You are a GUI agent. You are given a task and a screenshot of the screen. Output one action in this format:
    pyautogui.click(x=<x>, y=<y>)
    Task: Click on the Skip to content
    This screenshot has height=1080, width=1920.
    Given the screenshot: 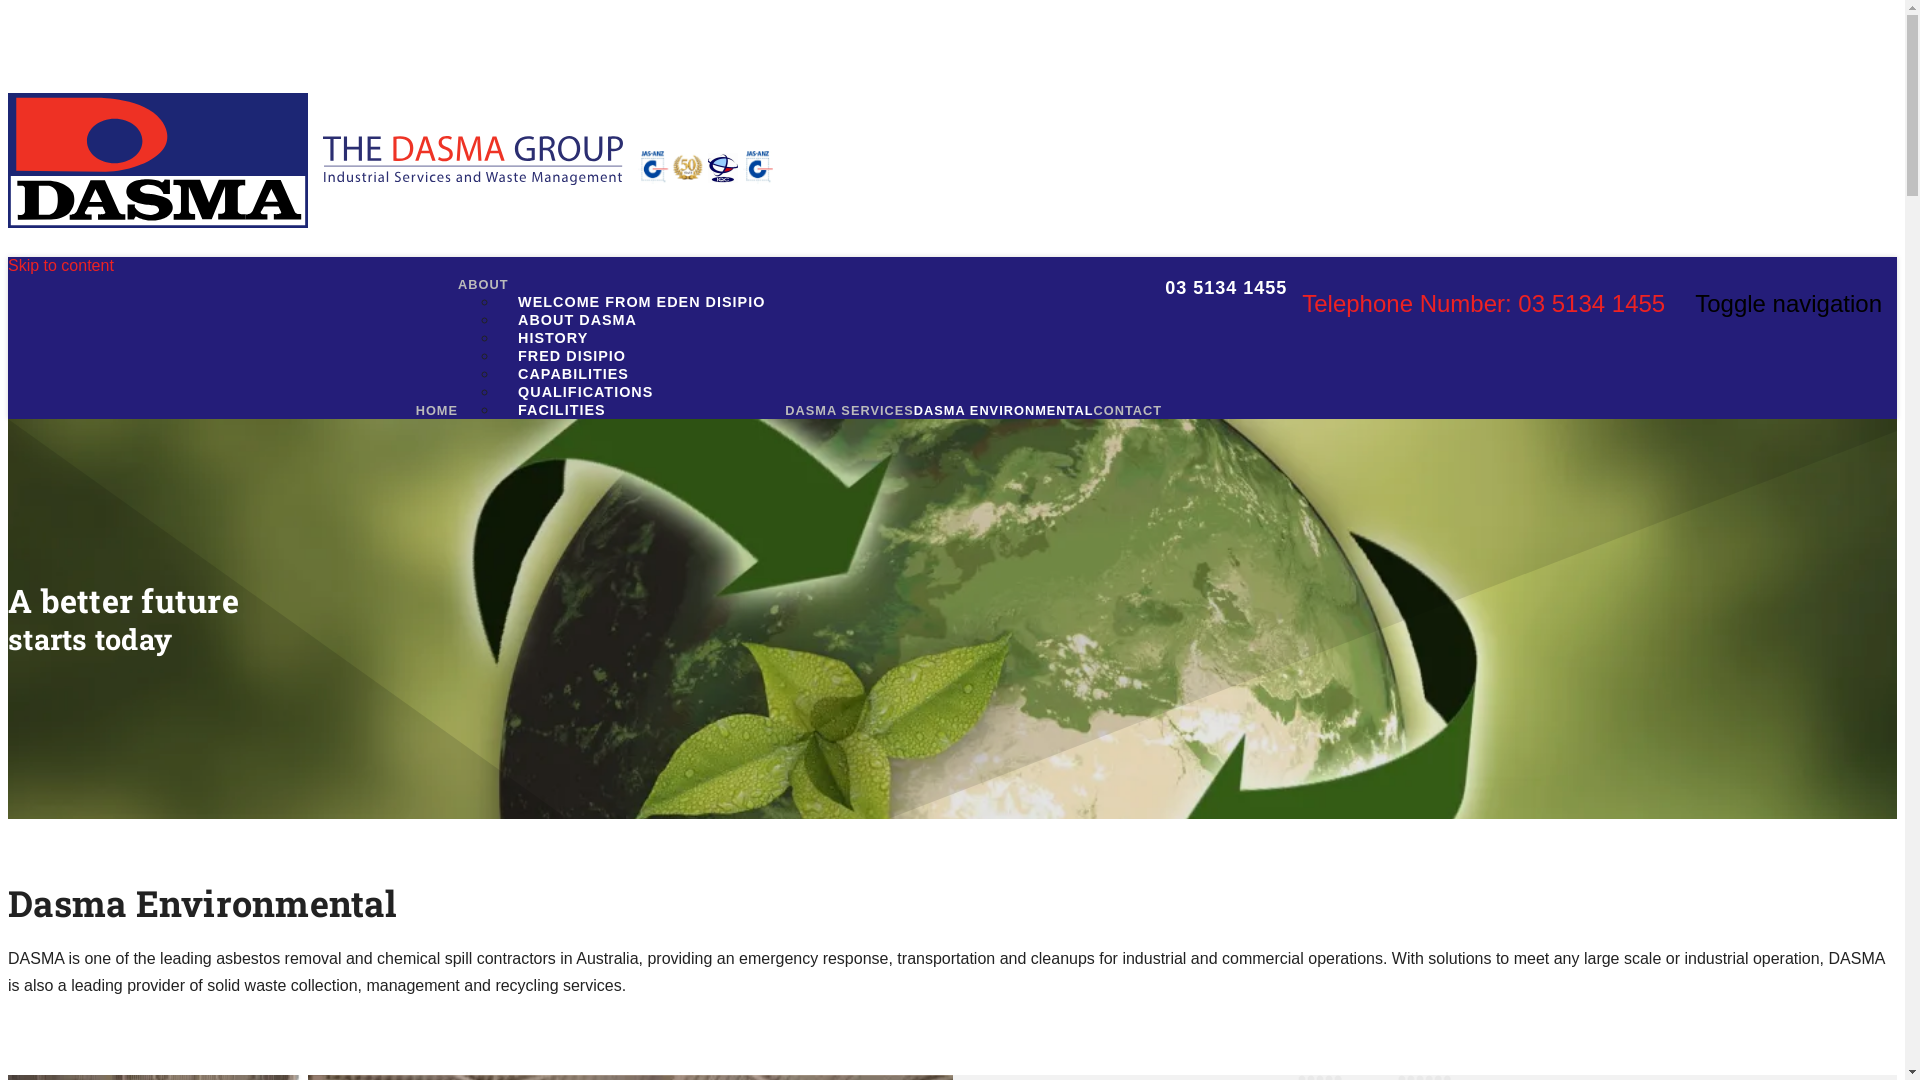 What is the action you would take?
    pyautogui.click(x=61, y=266)
    